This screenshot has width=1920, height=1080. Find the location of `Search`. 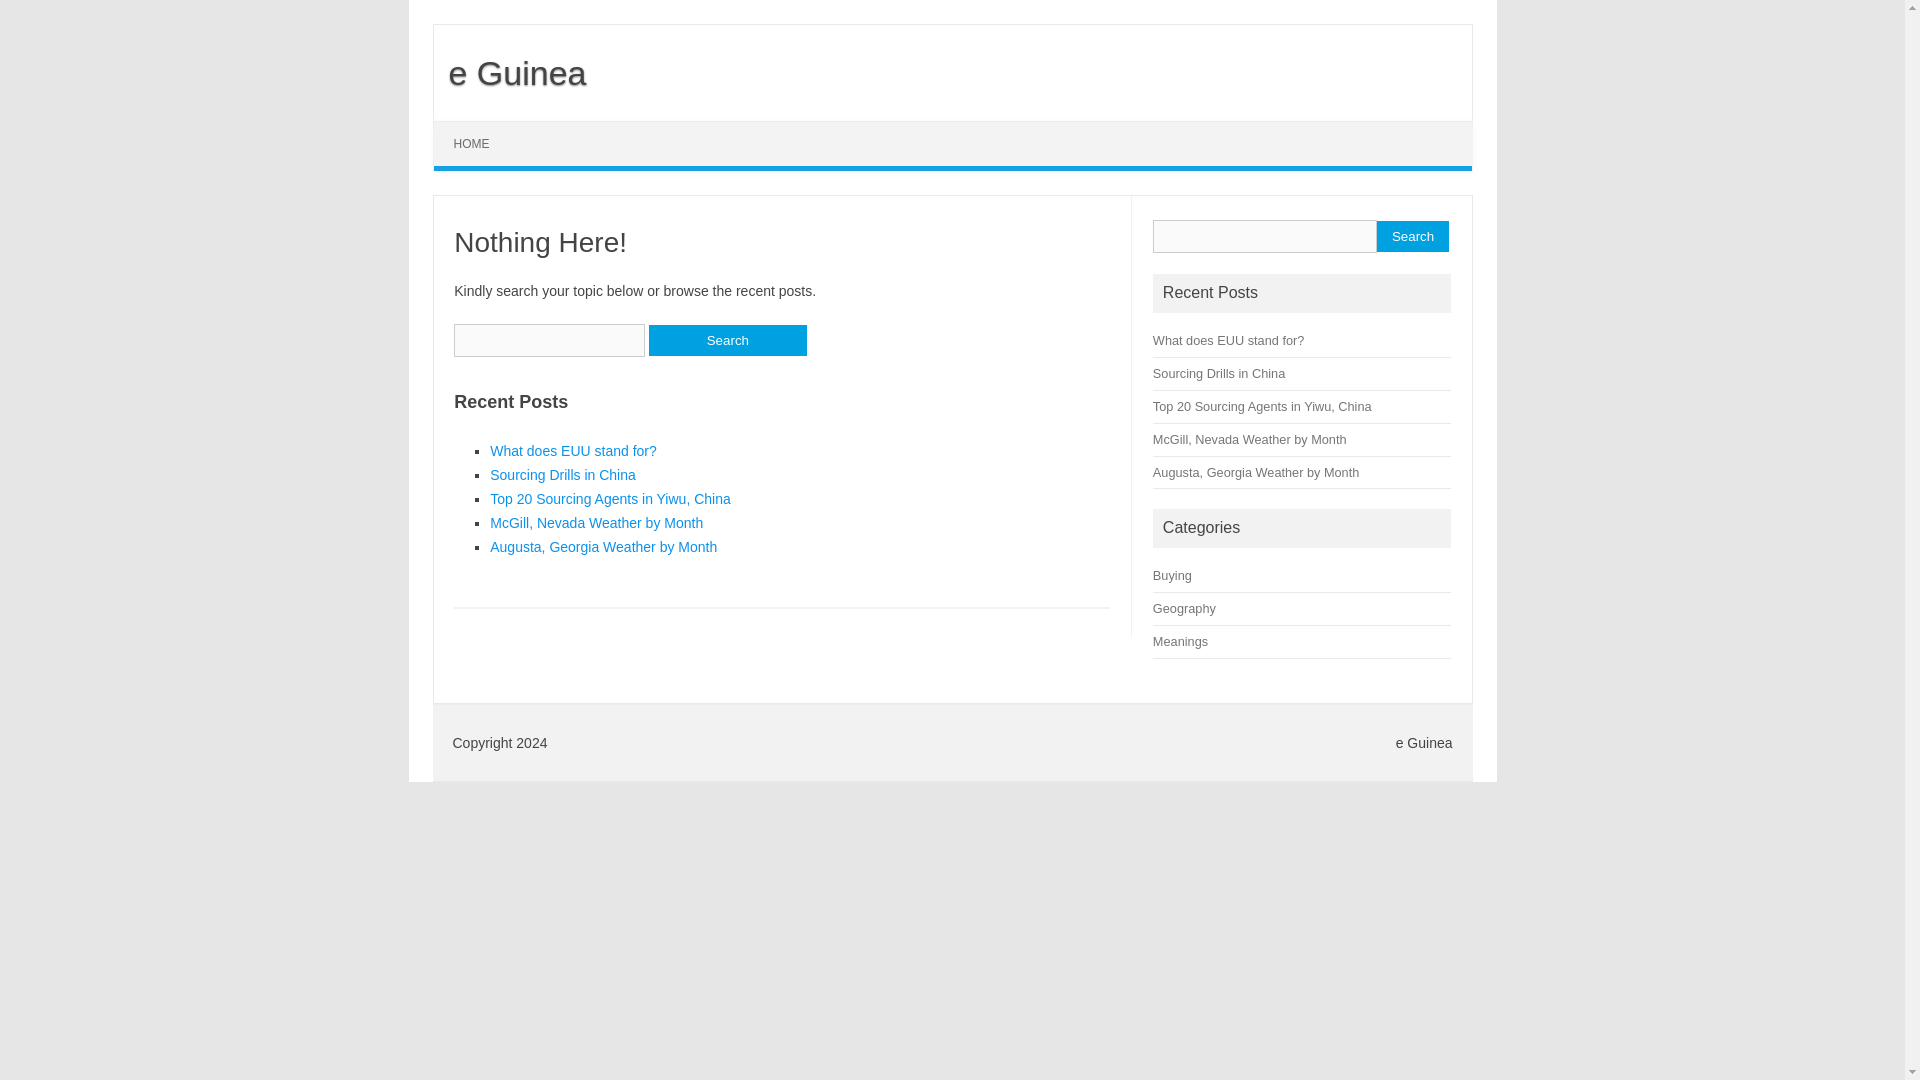

Search is located at coordinates (1412, 236).